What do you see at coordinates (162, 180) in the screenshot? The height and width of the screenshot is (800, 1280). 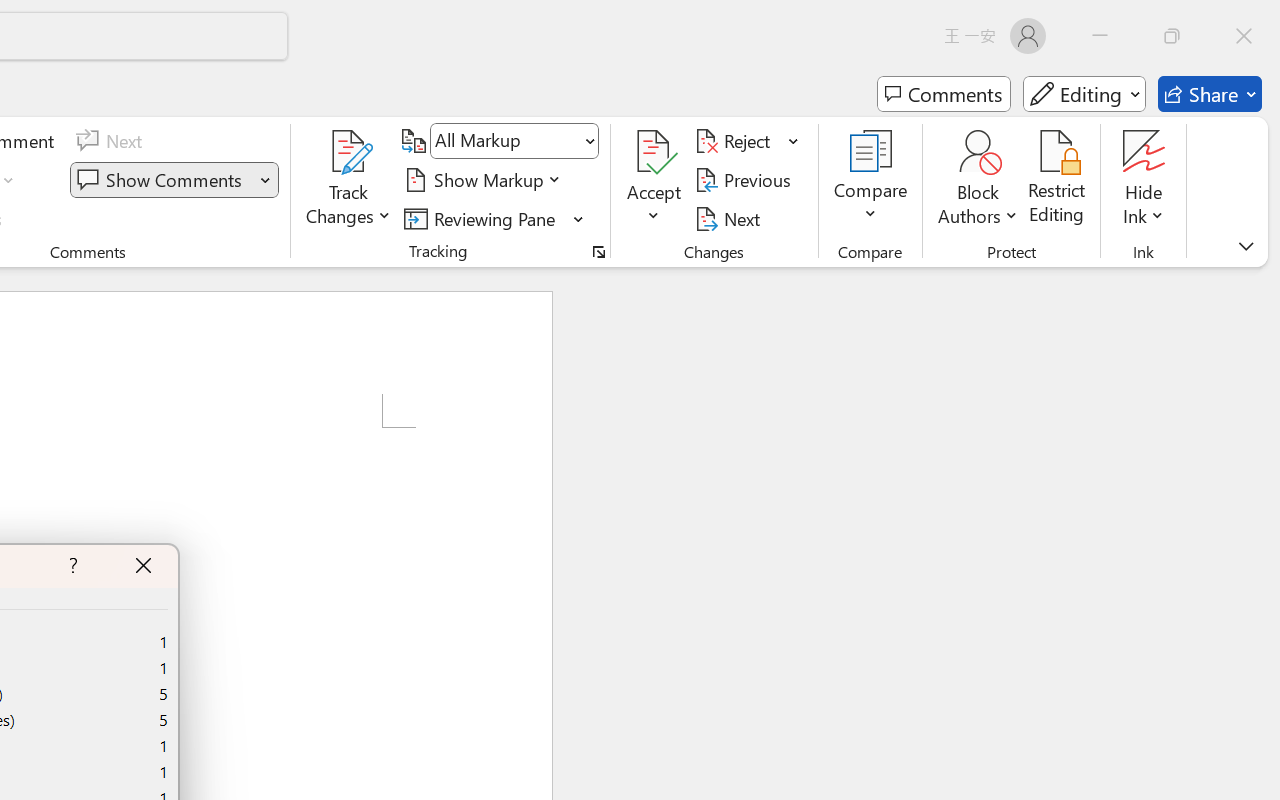 I see `Show Comments` at bounding box center [162, 180].